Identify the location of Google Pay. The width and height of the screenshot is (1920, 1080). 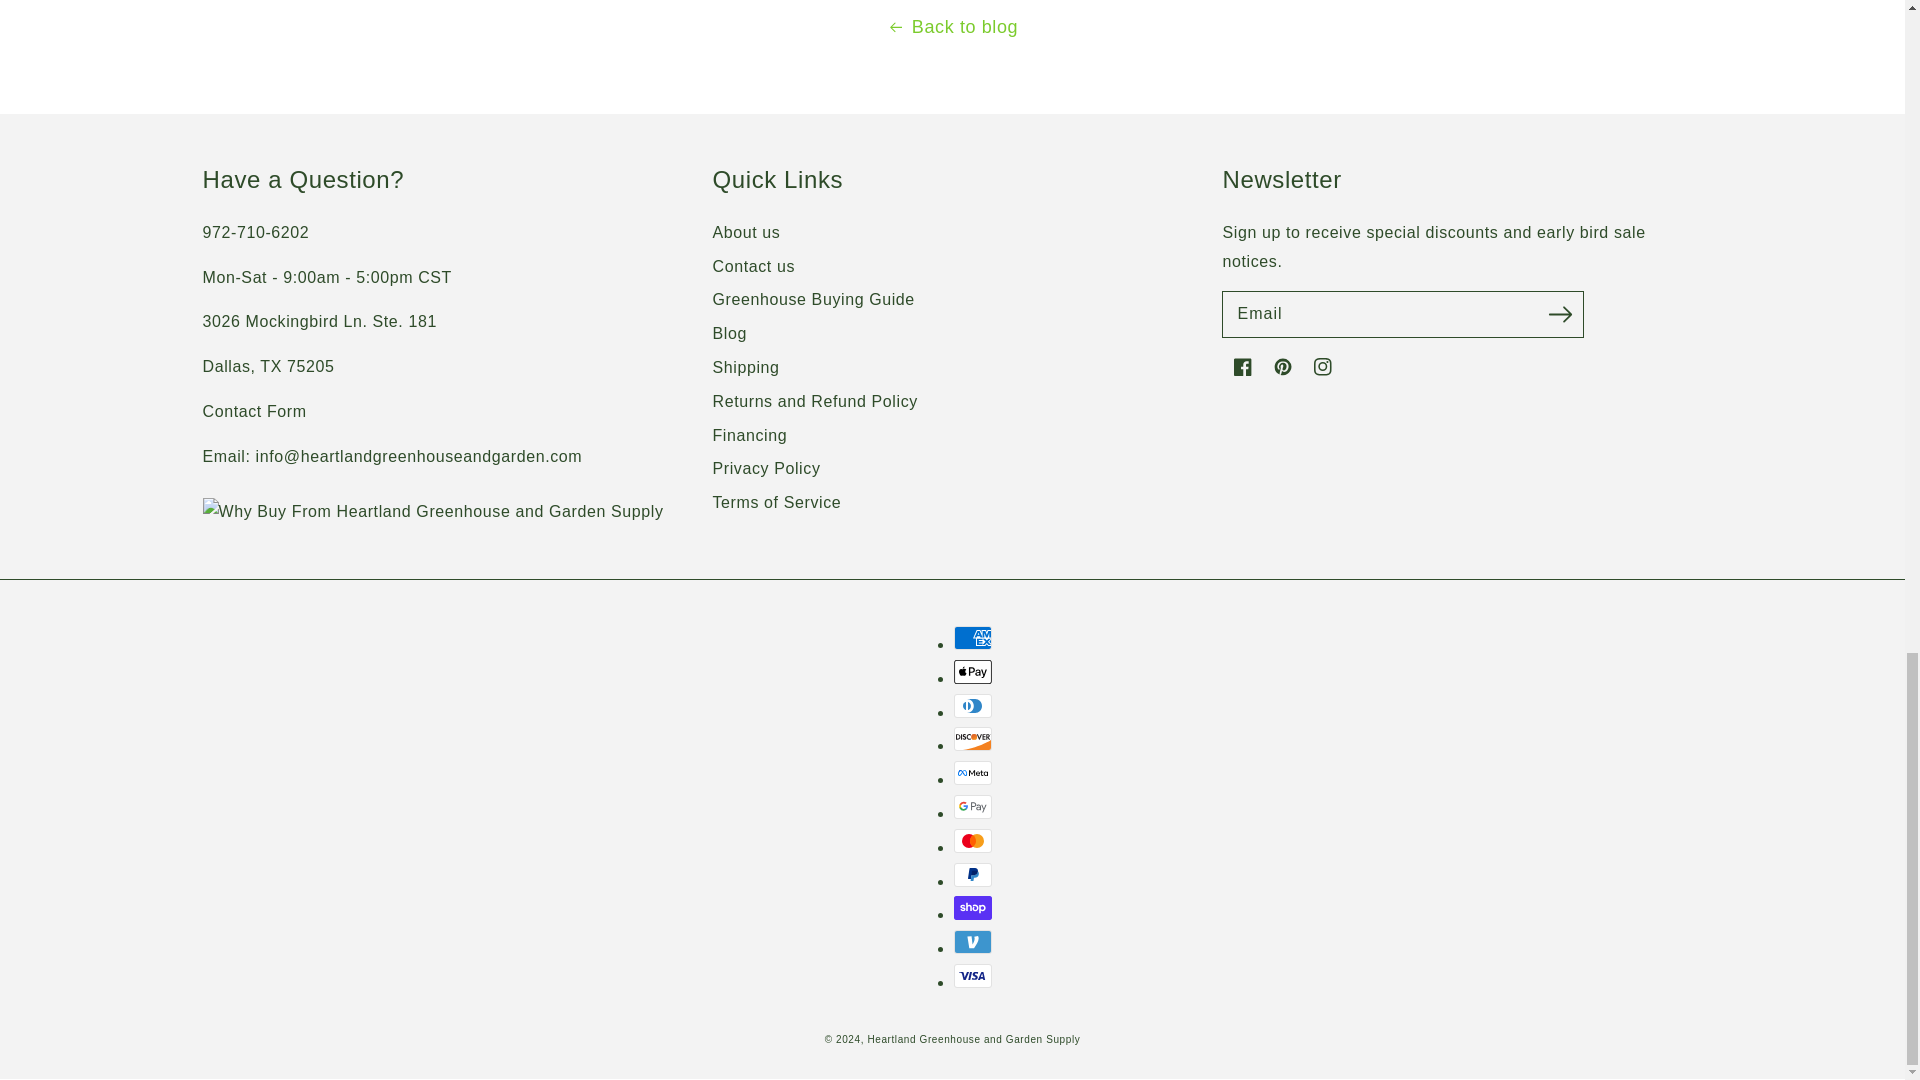
(973, 806).